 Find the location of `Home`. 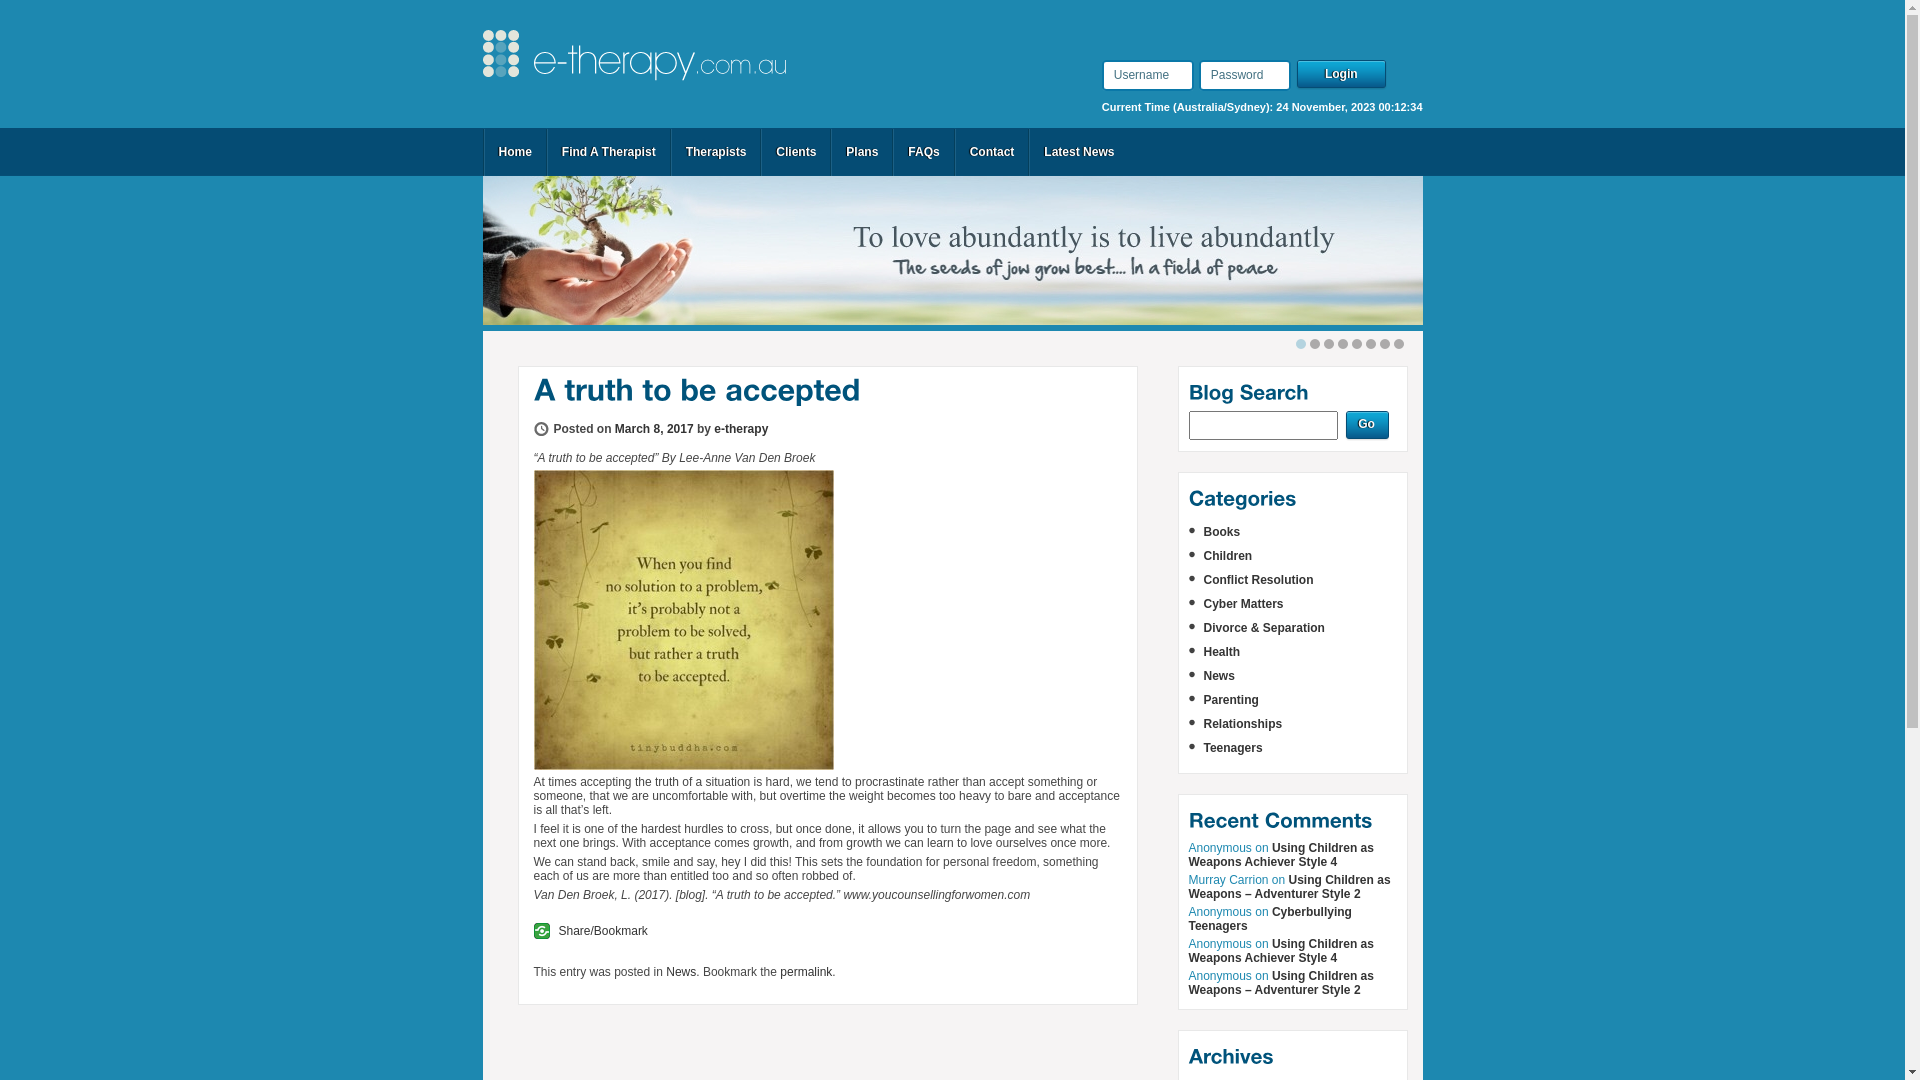

Home is located at coordinates (514, 152).